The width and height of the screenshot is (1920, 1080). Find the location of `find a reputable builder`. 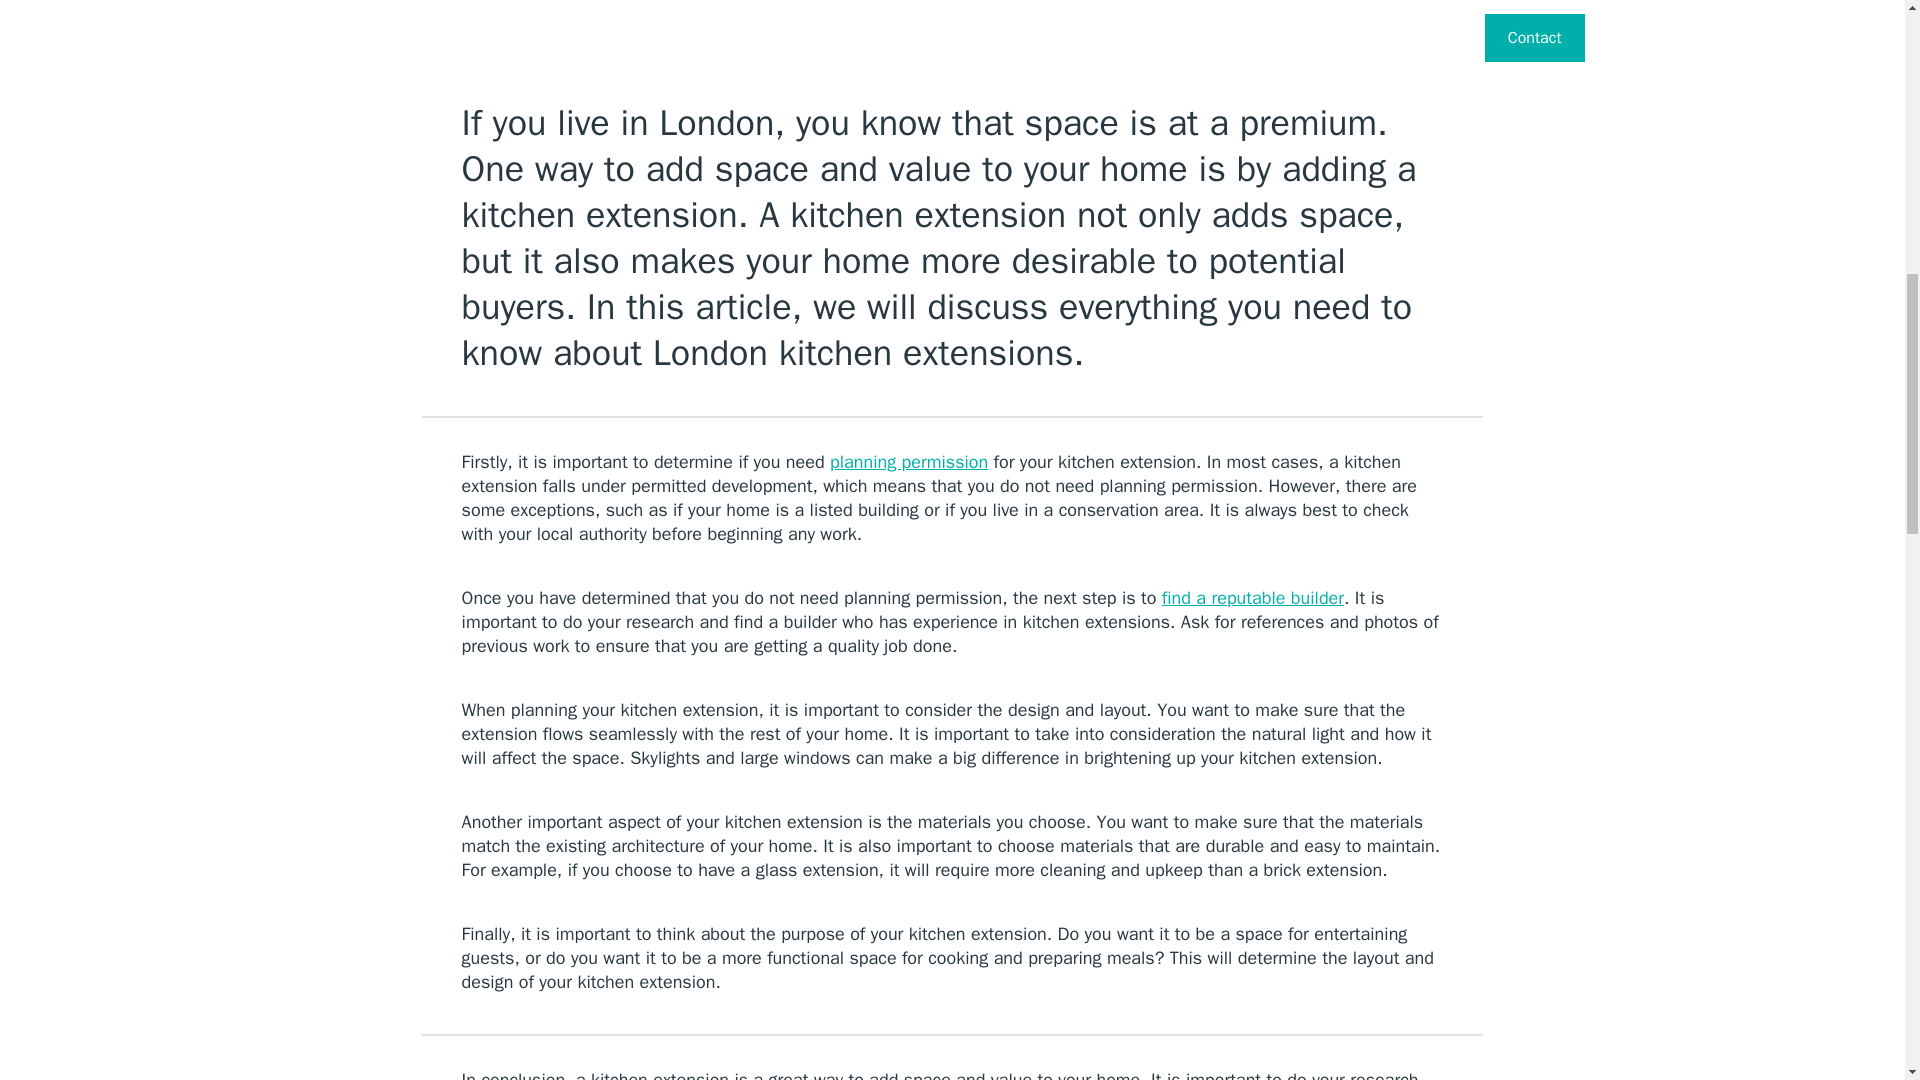

find a reputable builder is located at coordinates (1252, 598).